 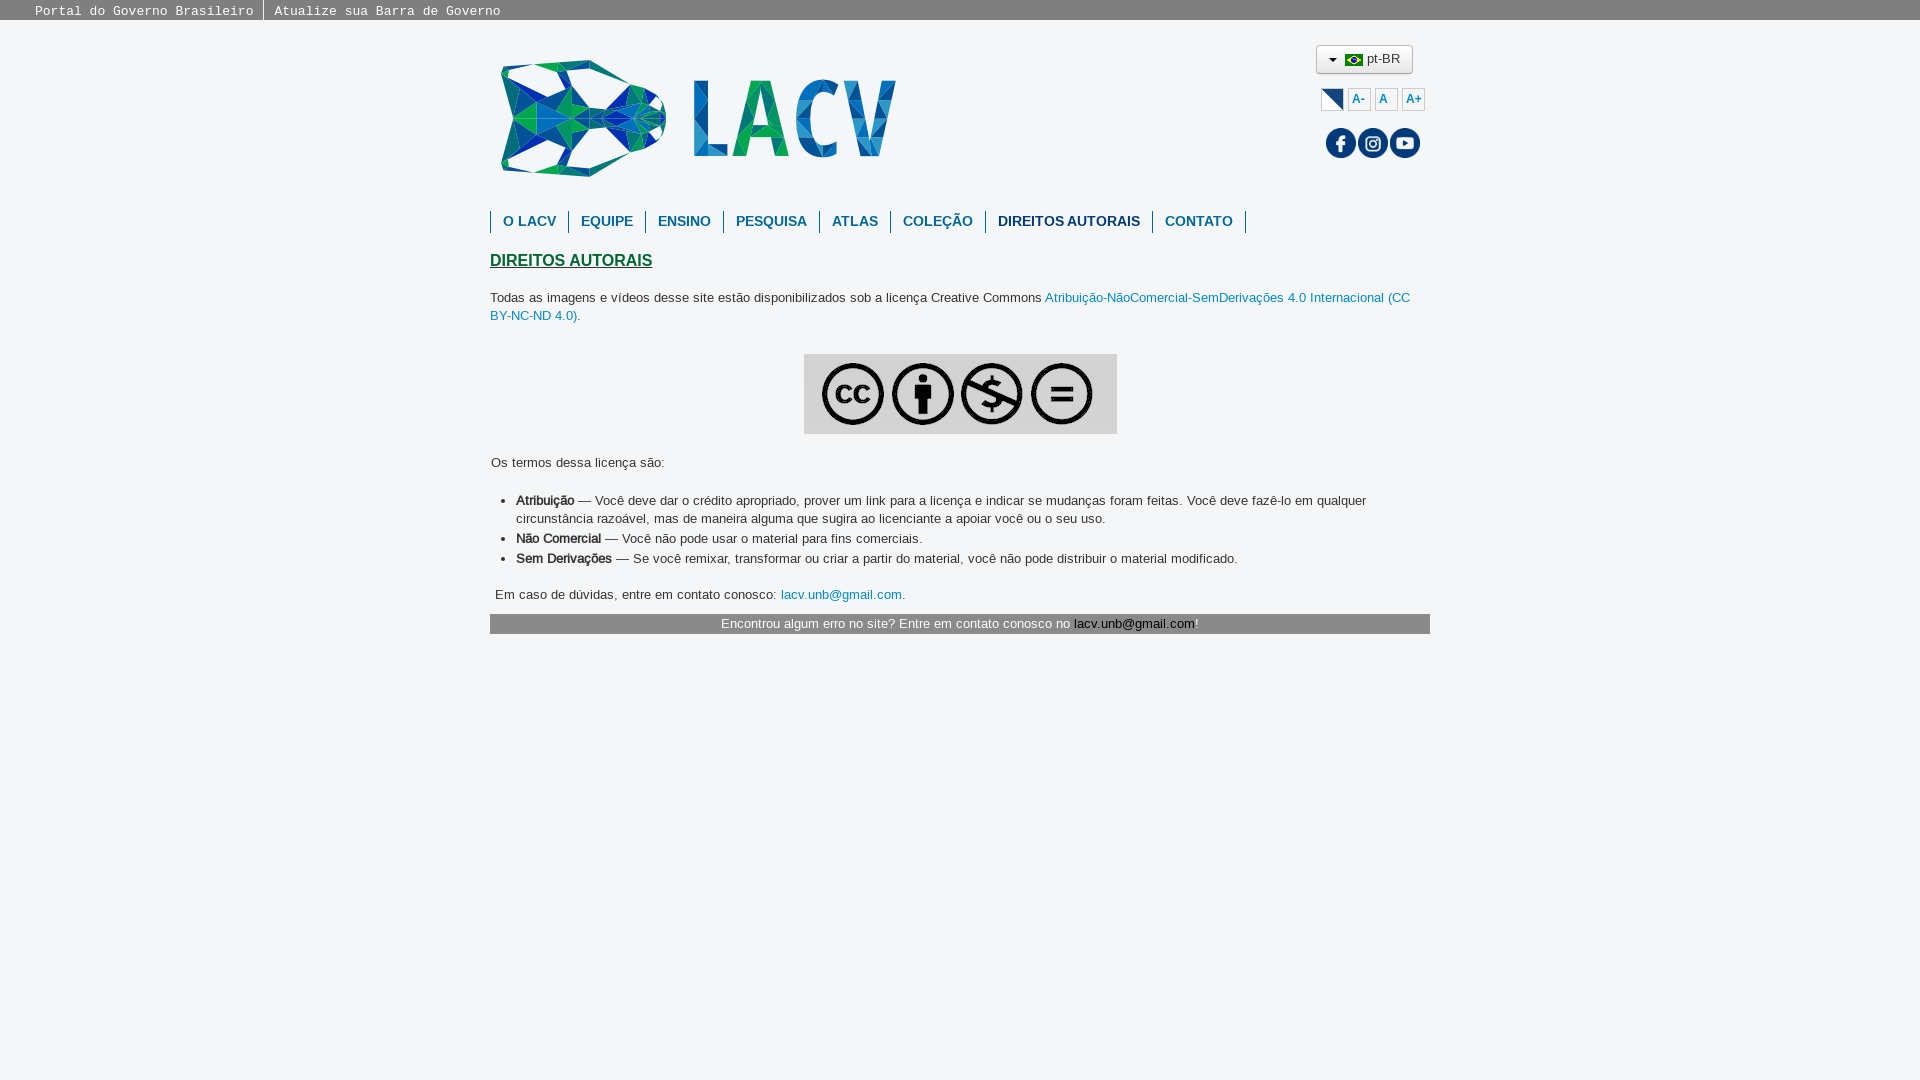 I want to click on O LACV, so click(x=530, y=222).